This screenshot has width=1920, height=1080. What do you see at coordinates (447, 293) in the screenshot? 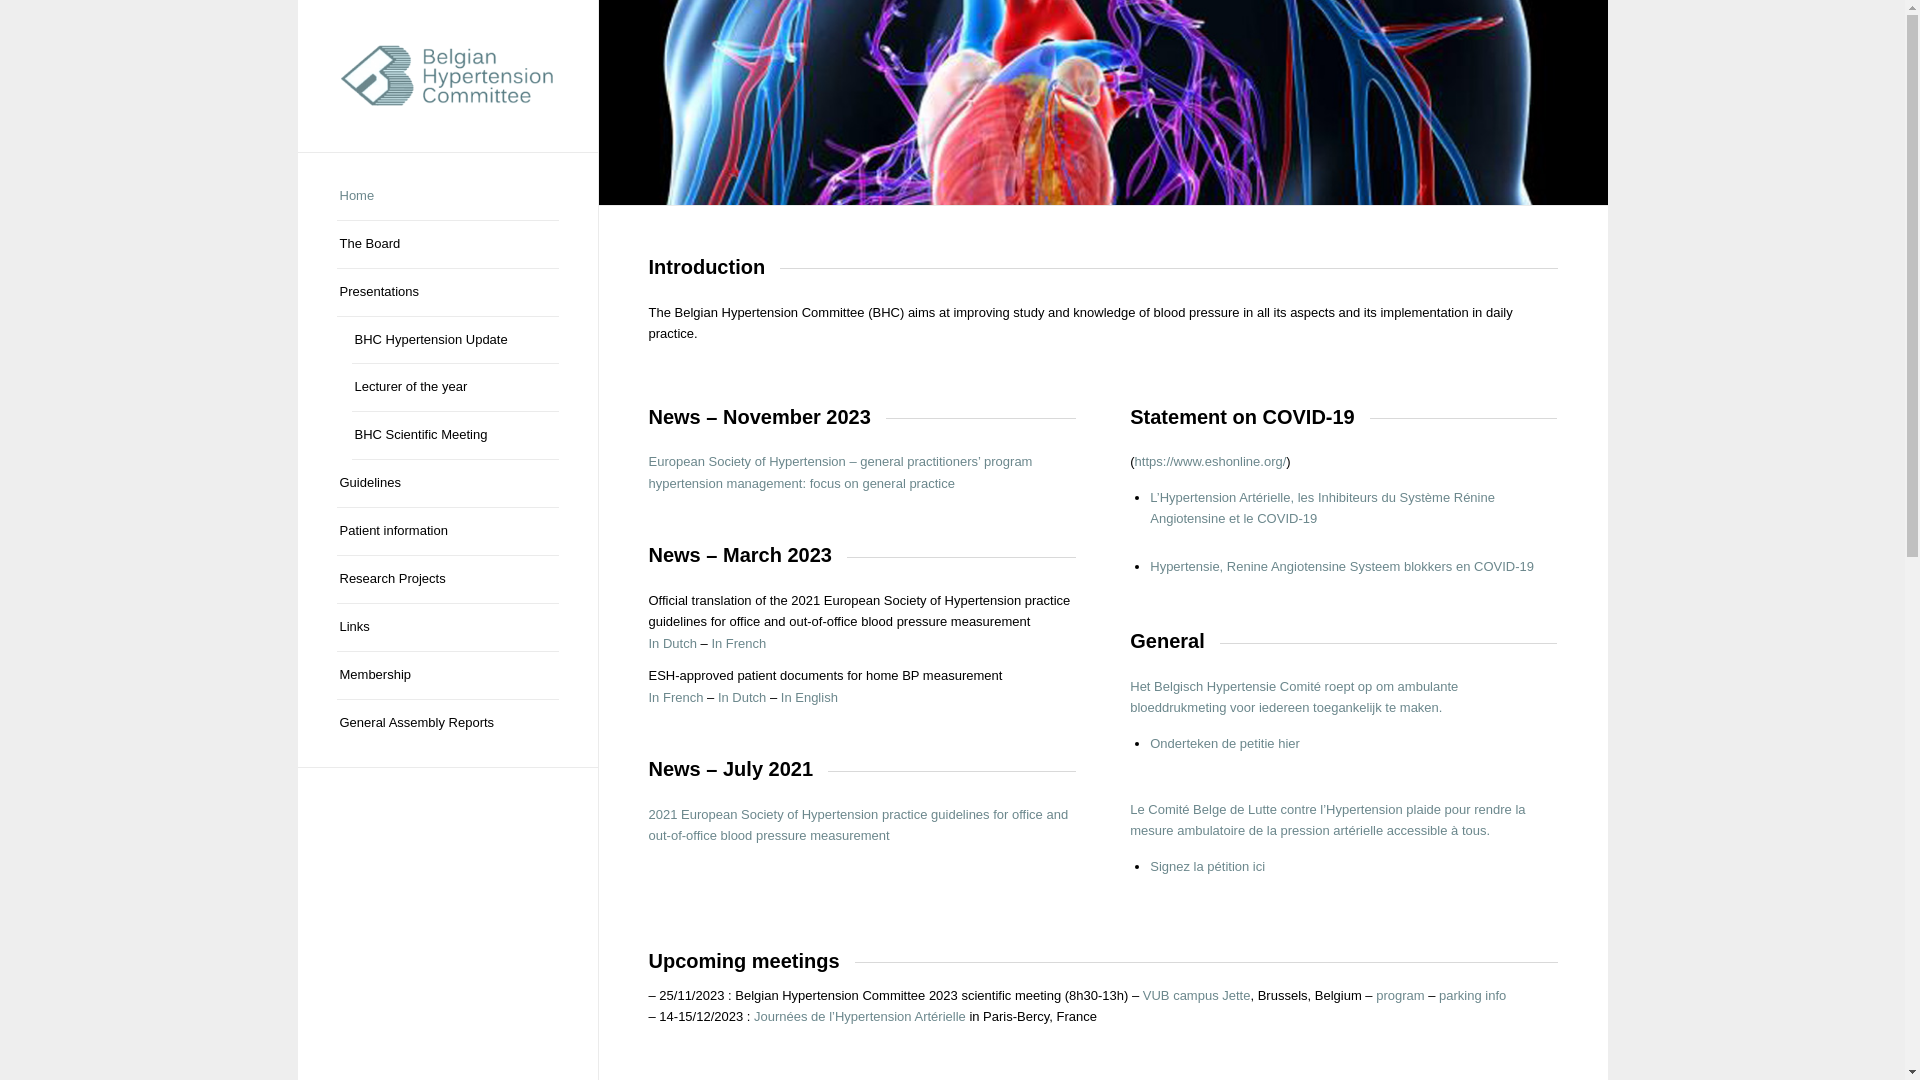
I see `Presentations` at bounding box center [447, 293].